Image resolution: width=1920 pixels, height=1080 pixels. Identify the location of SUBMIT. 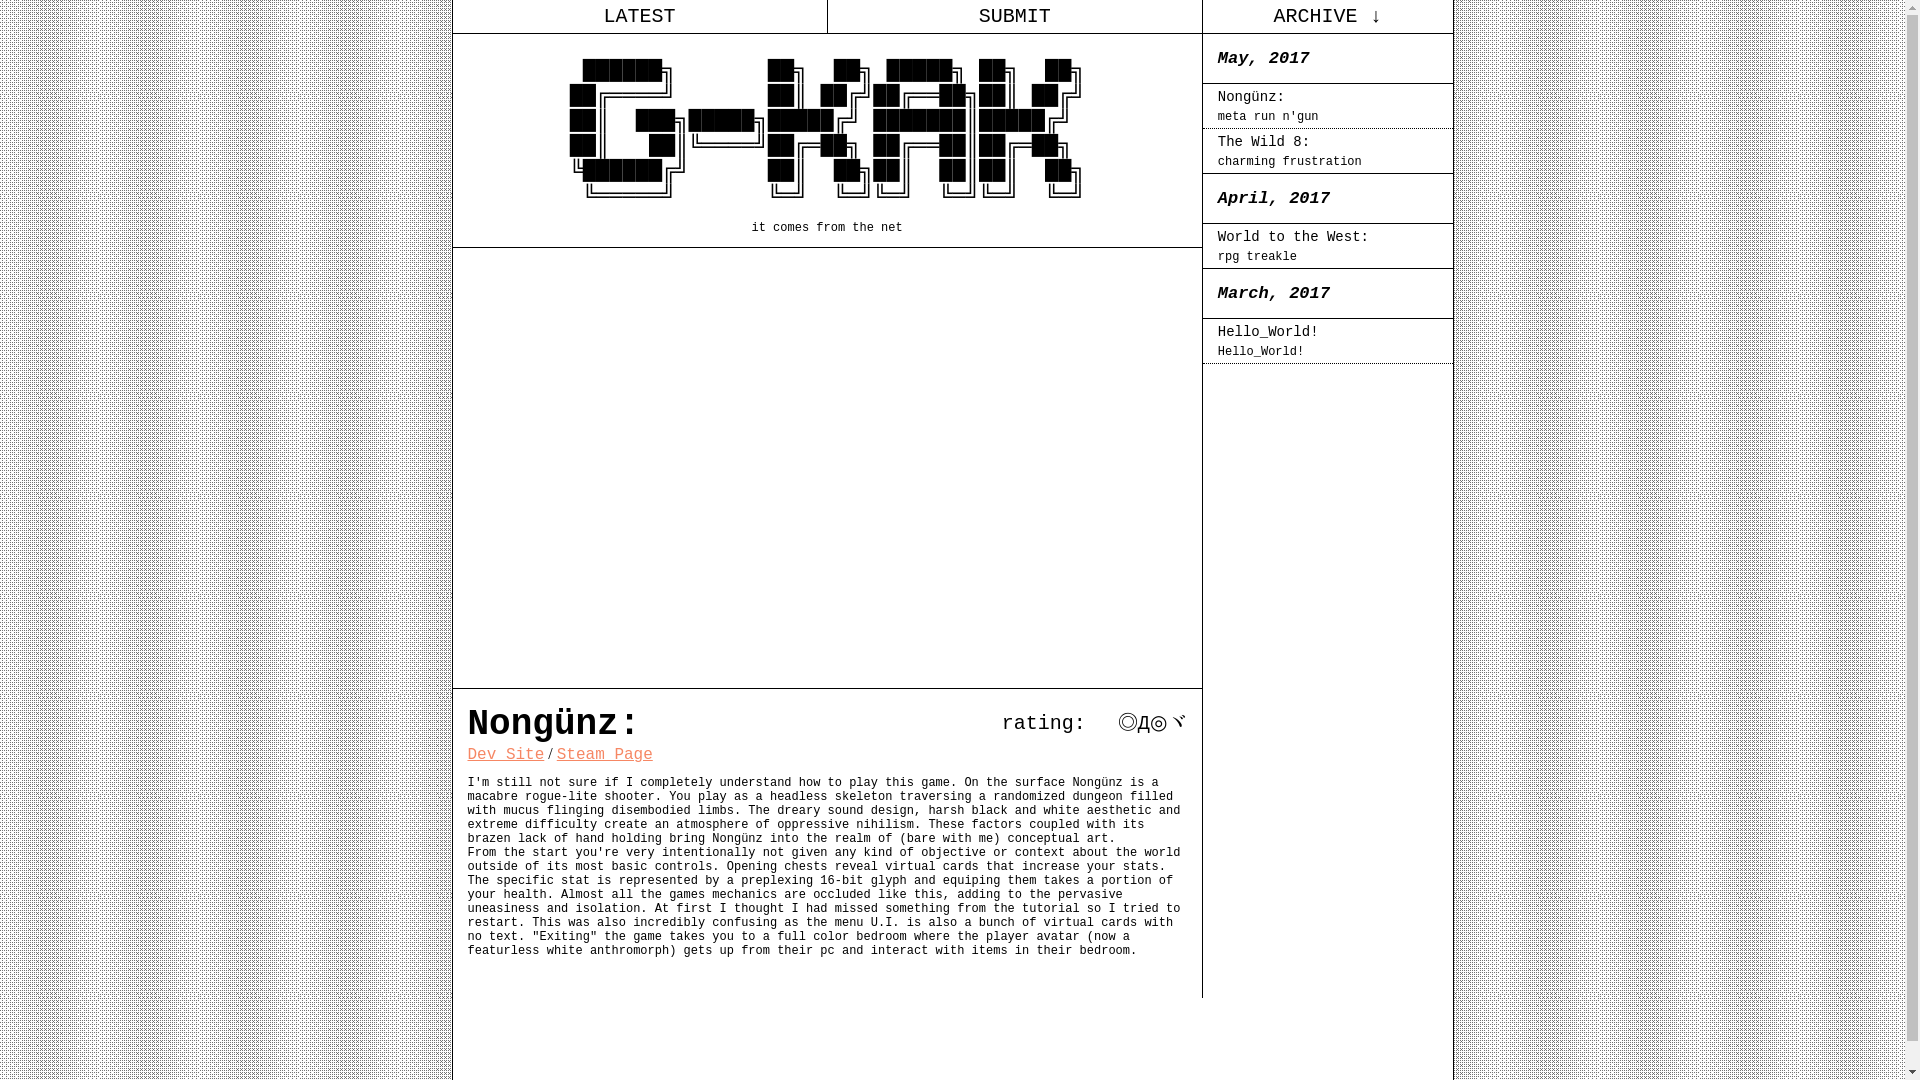
(506, 754).